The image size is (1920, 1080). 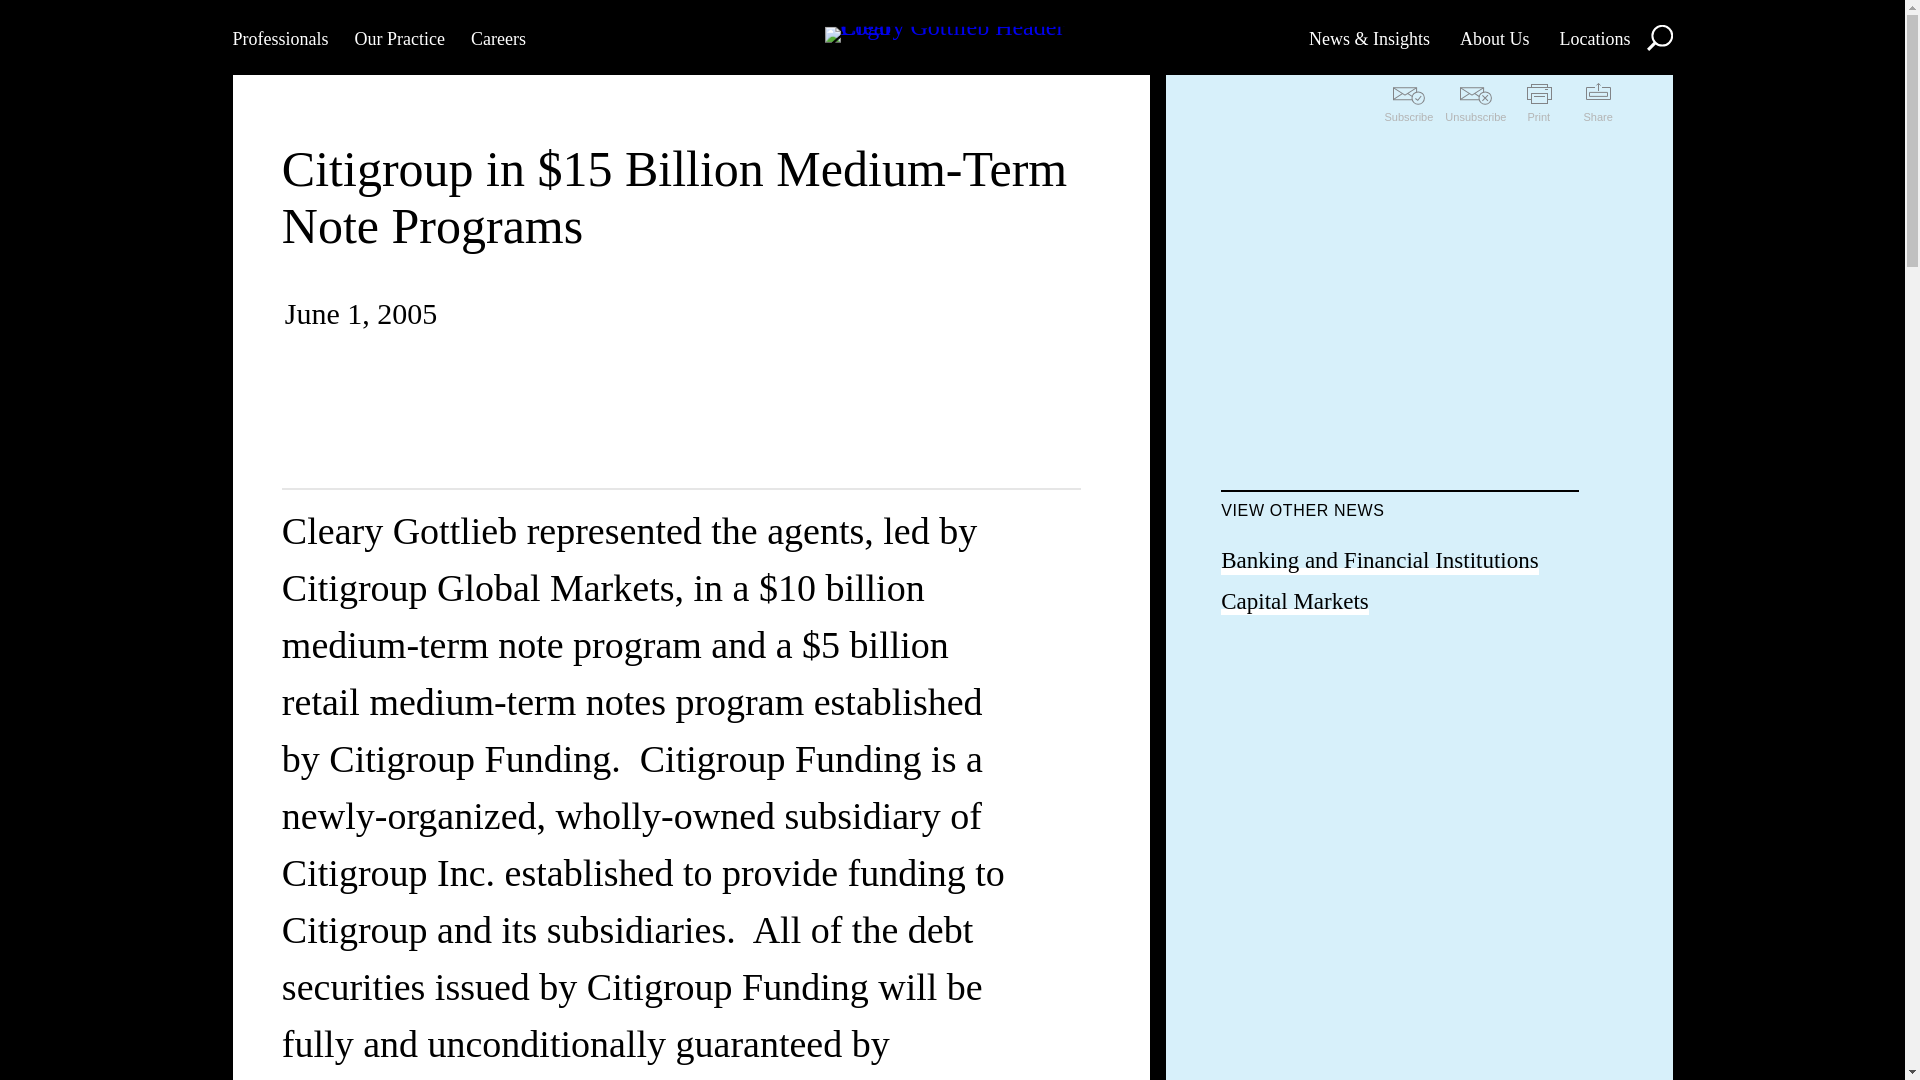 I want to click on About Us, so click(x=1494, y=37).